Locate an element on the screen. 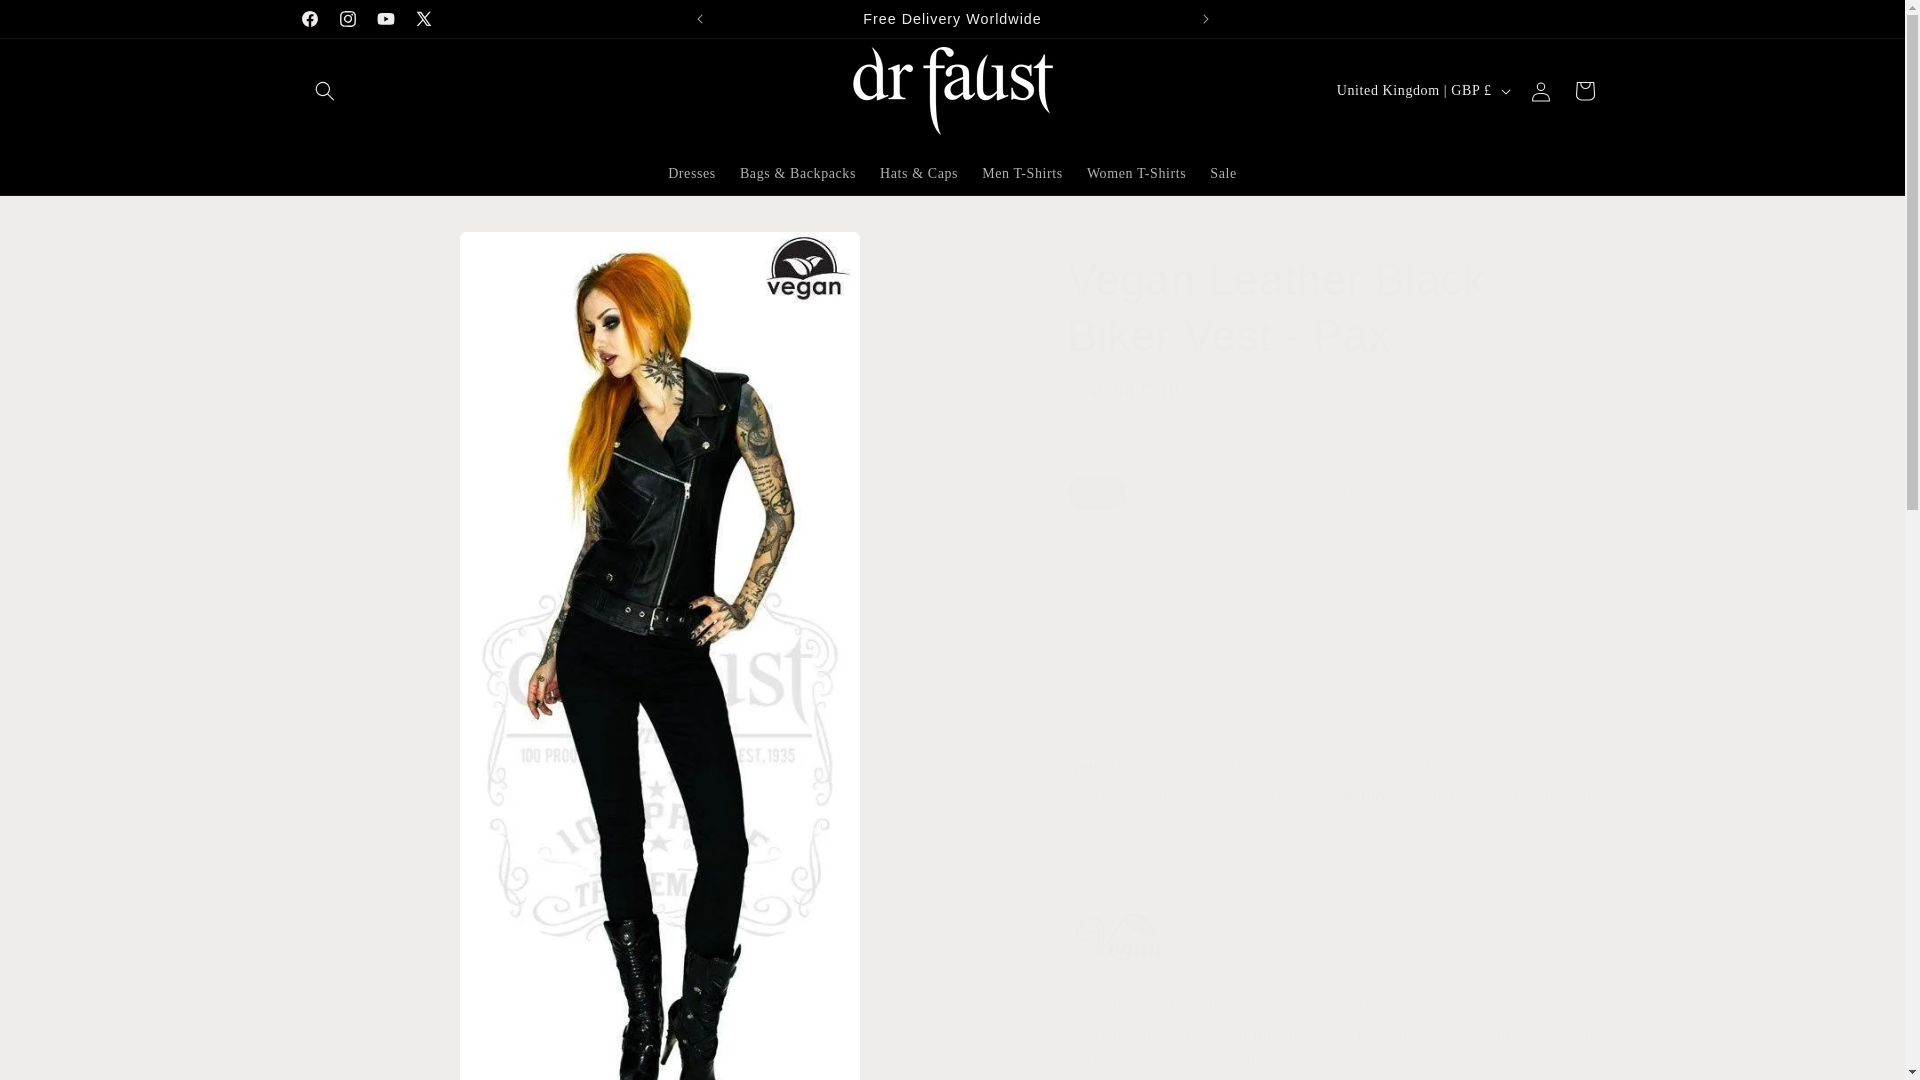 This screenshot has height=1080, width=1920. Men T-Shirts is located at coordinates (1022, 174).